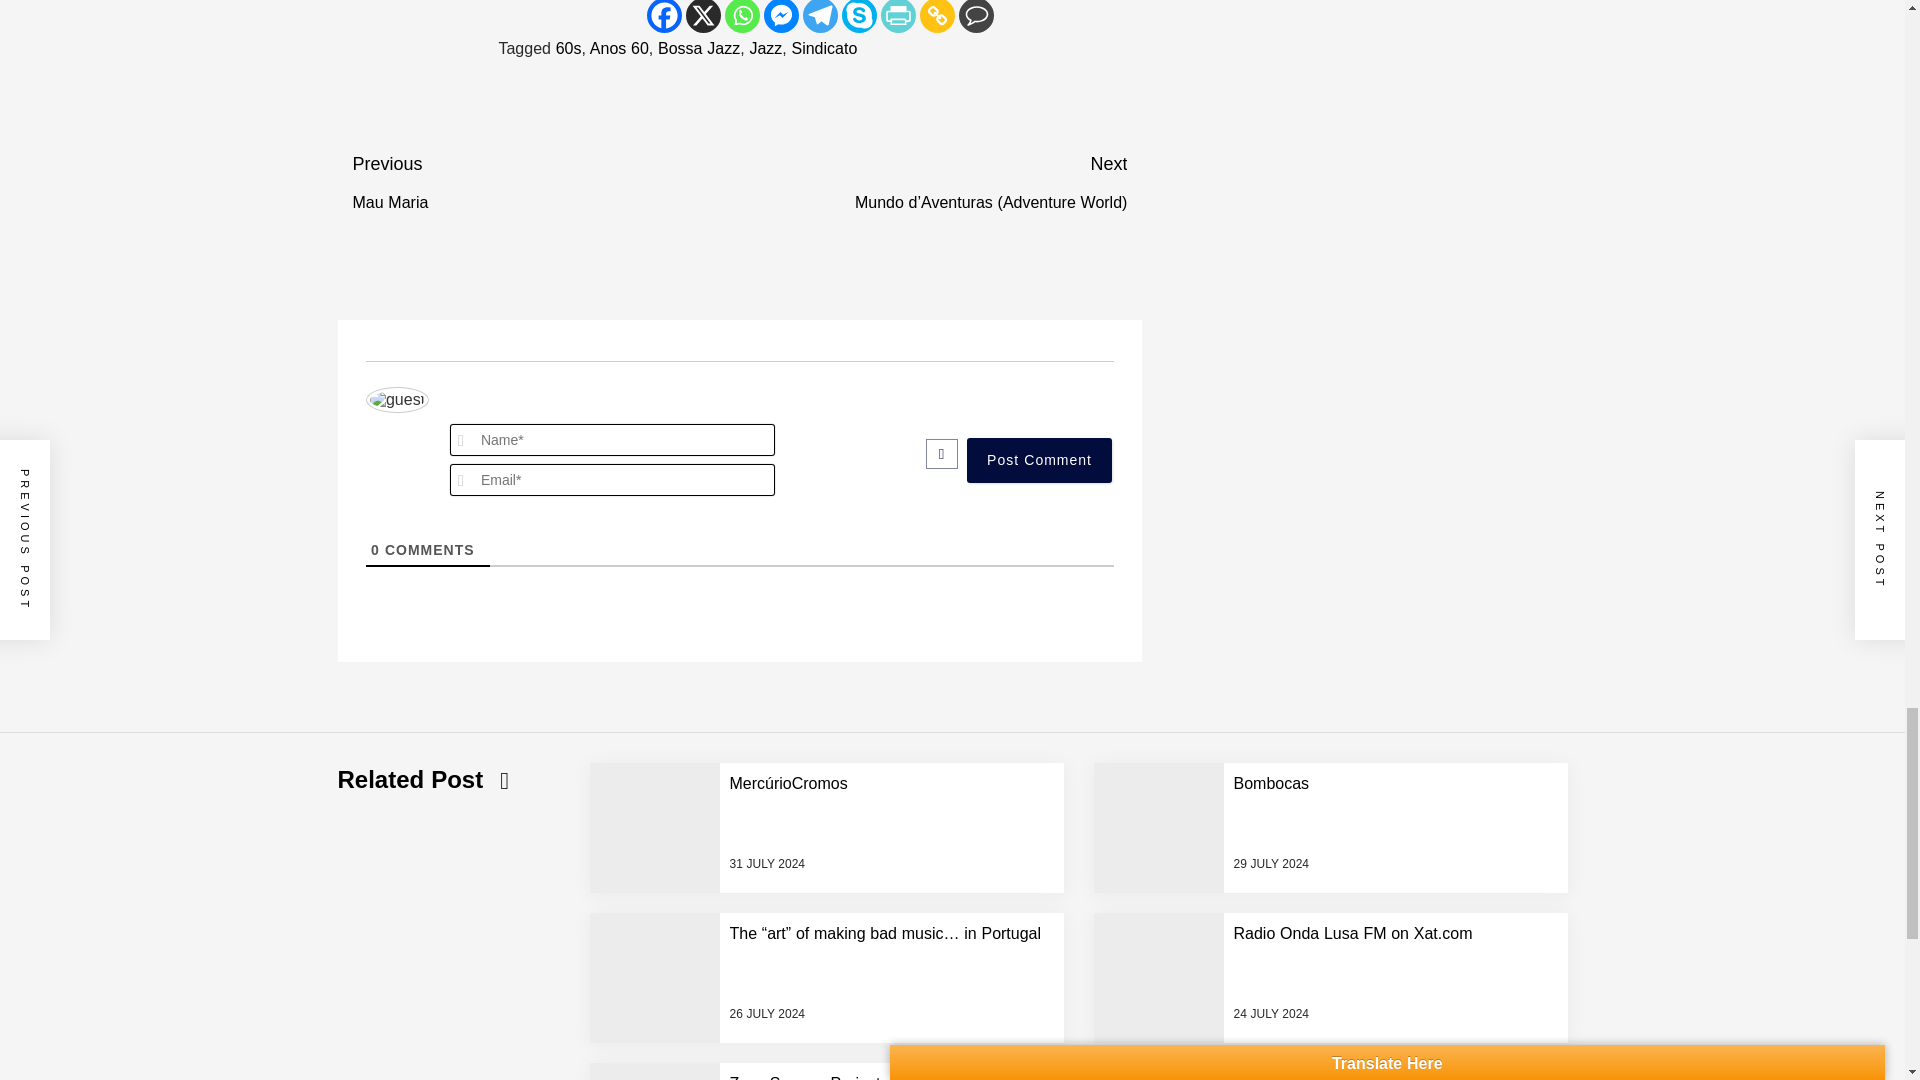 The height and width of the screenshot is (1080, 1920). What do you see at coordinates (820, 16) in the screenshot?
I see `Post Comment` at bounding box center [820, 16].